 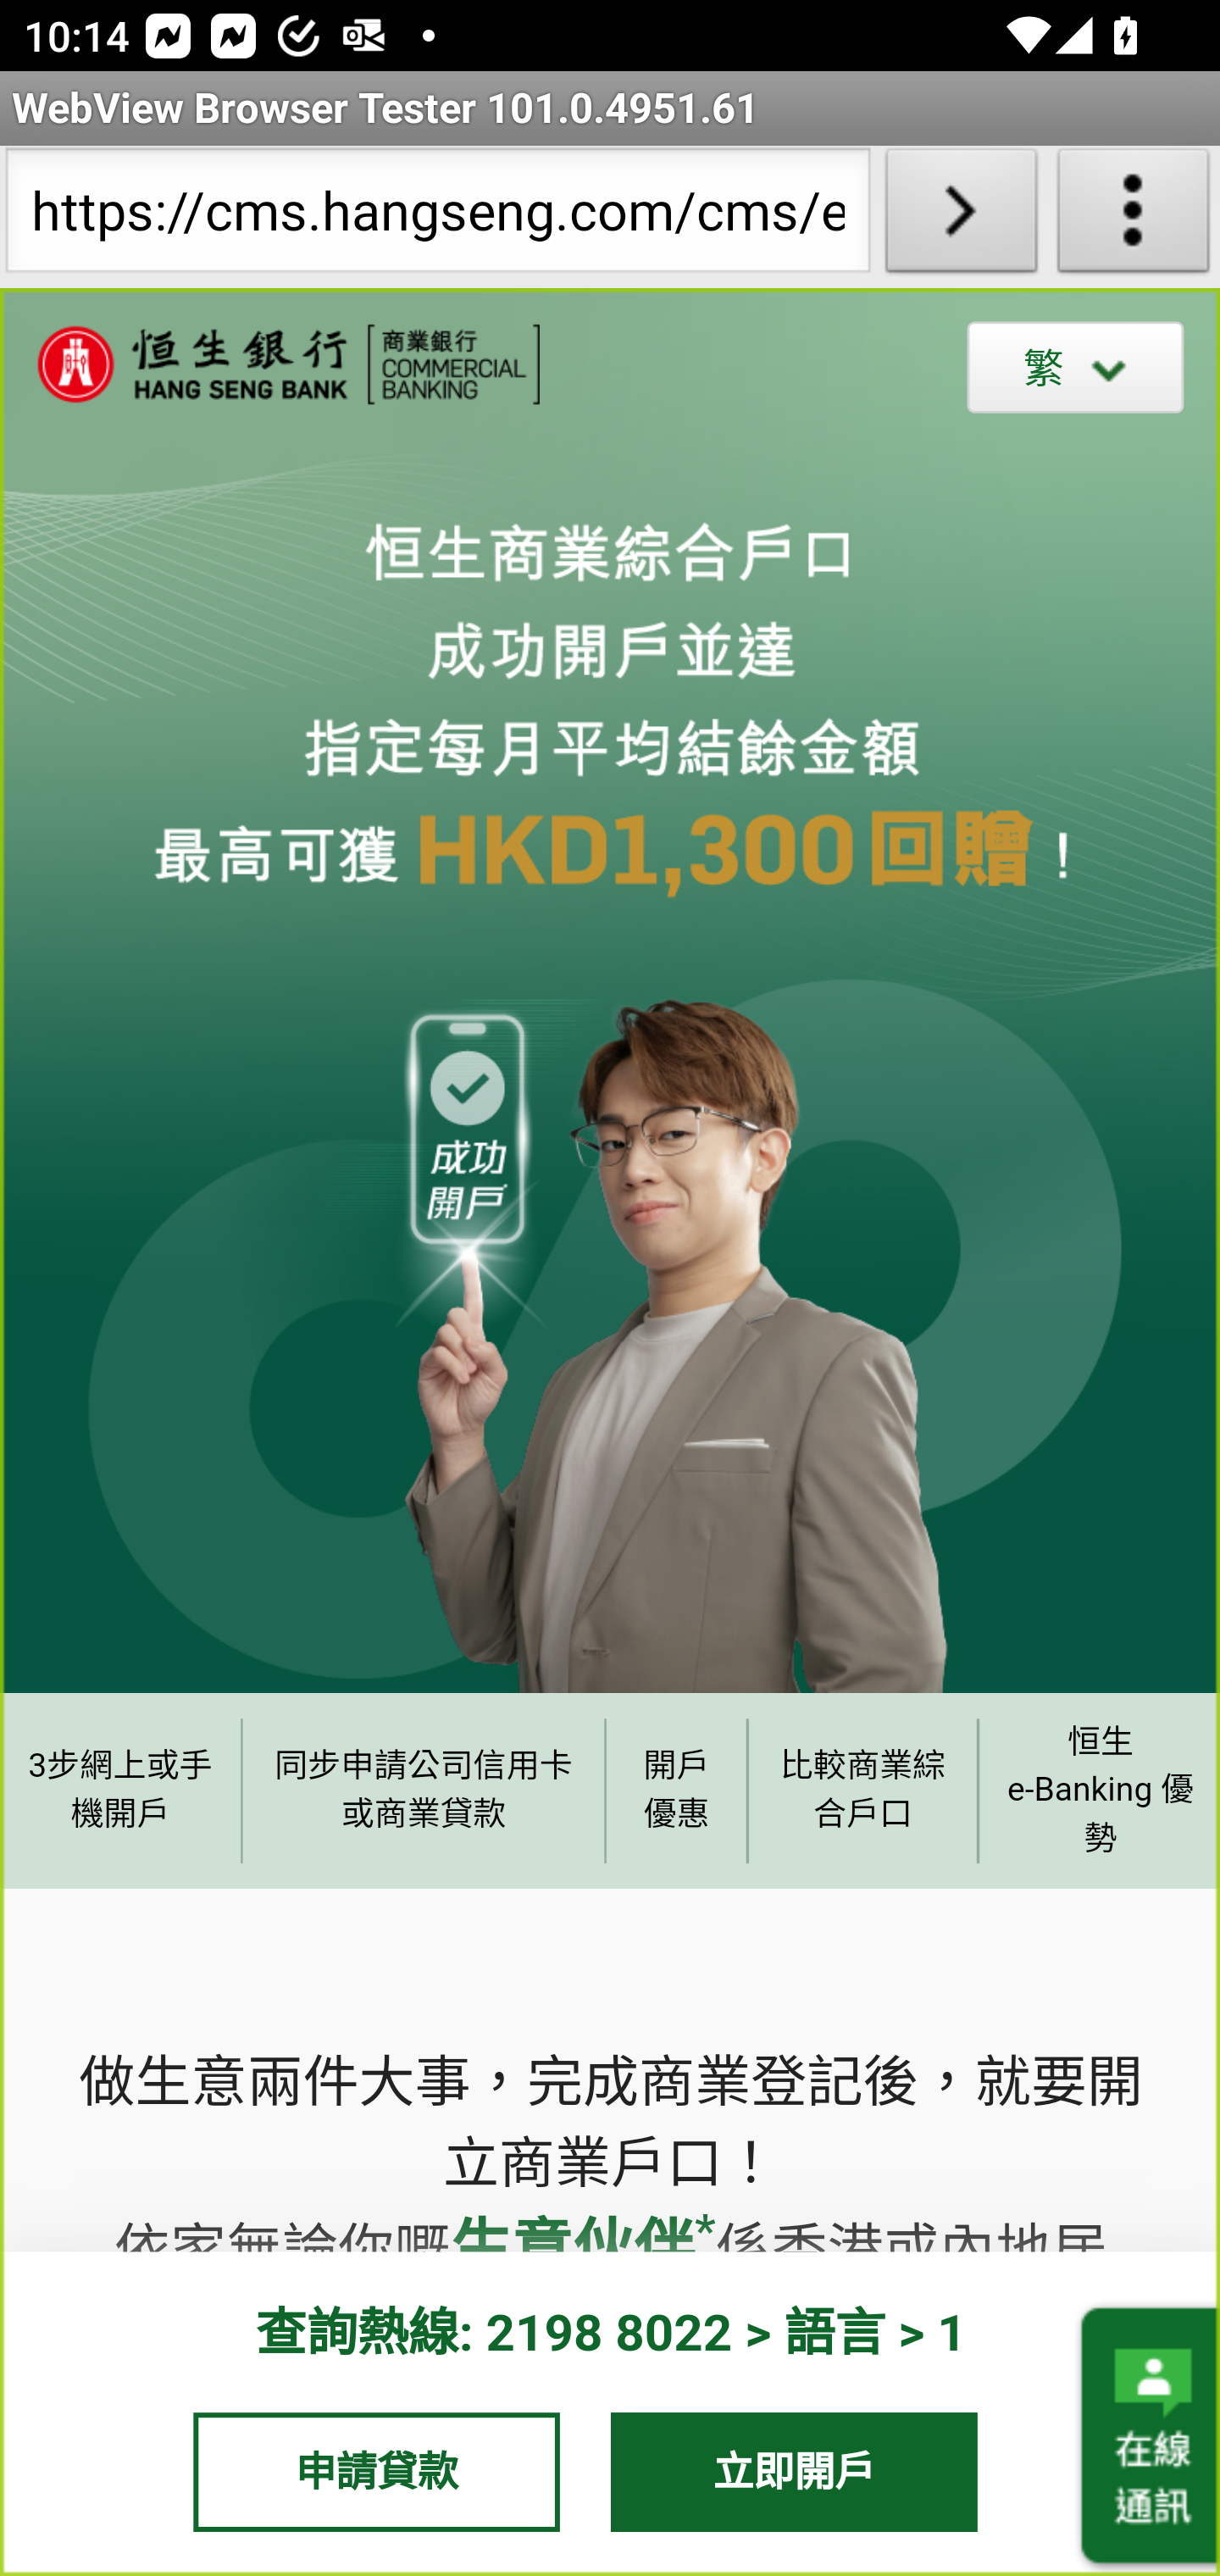 I want to click on About WebView, so click(x=1134, y=217).